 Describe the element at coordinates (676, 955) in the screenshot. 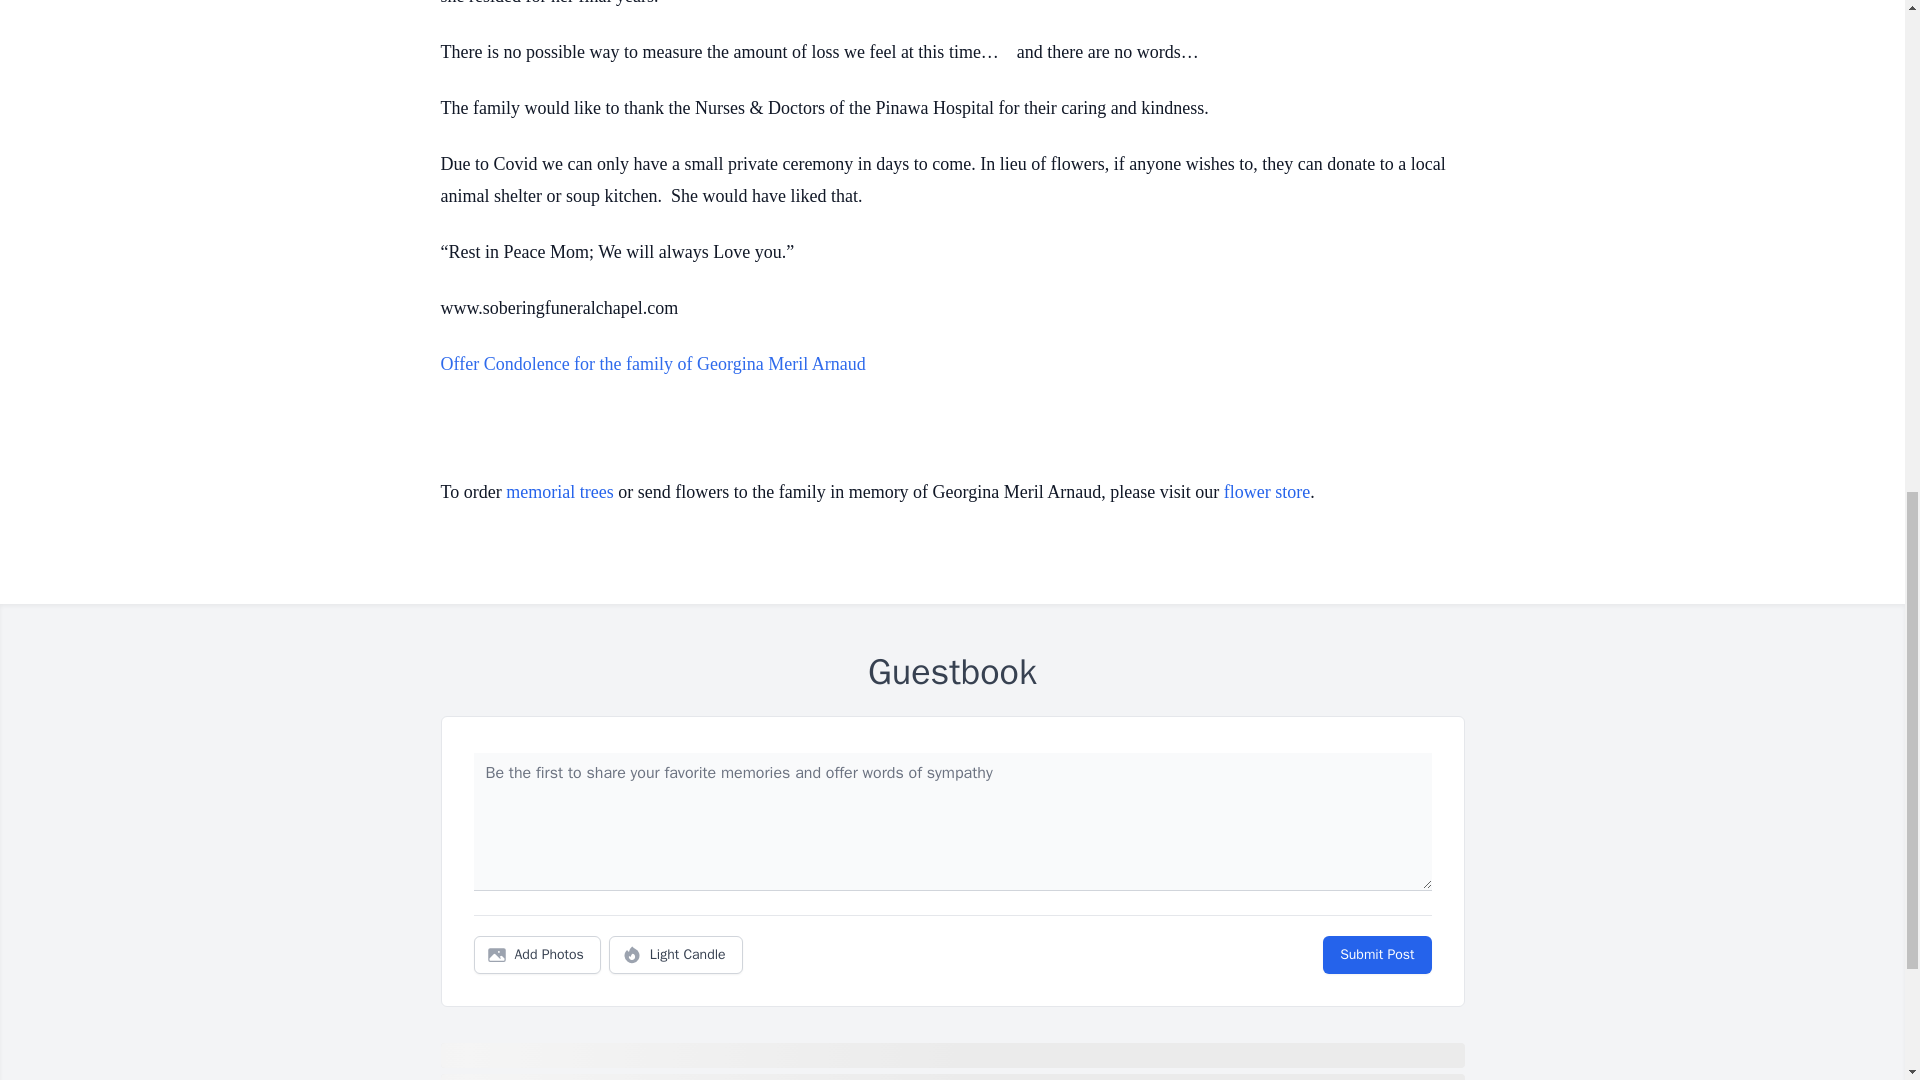

I see `Light Candle` at that location.